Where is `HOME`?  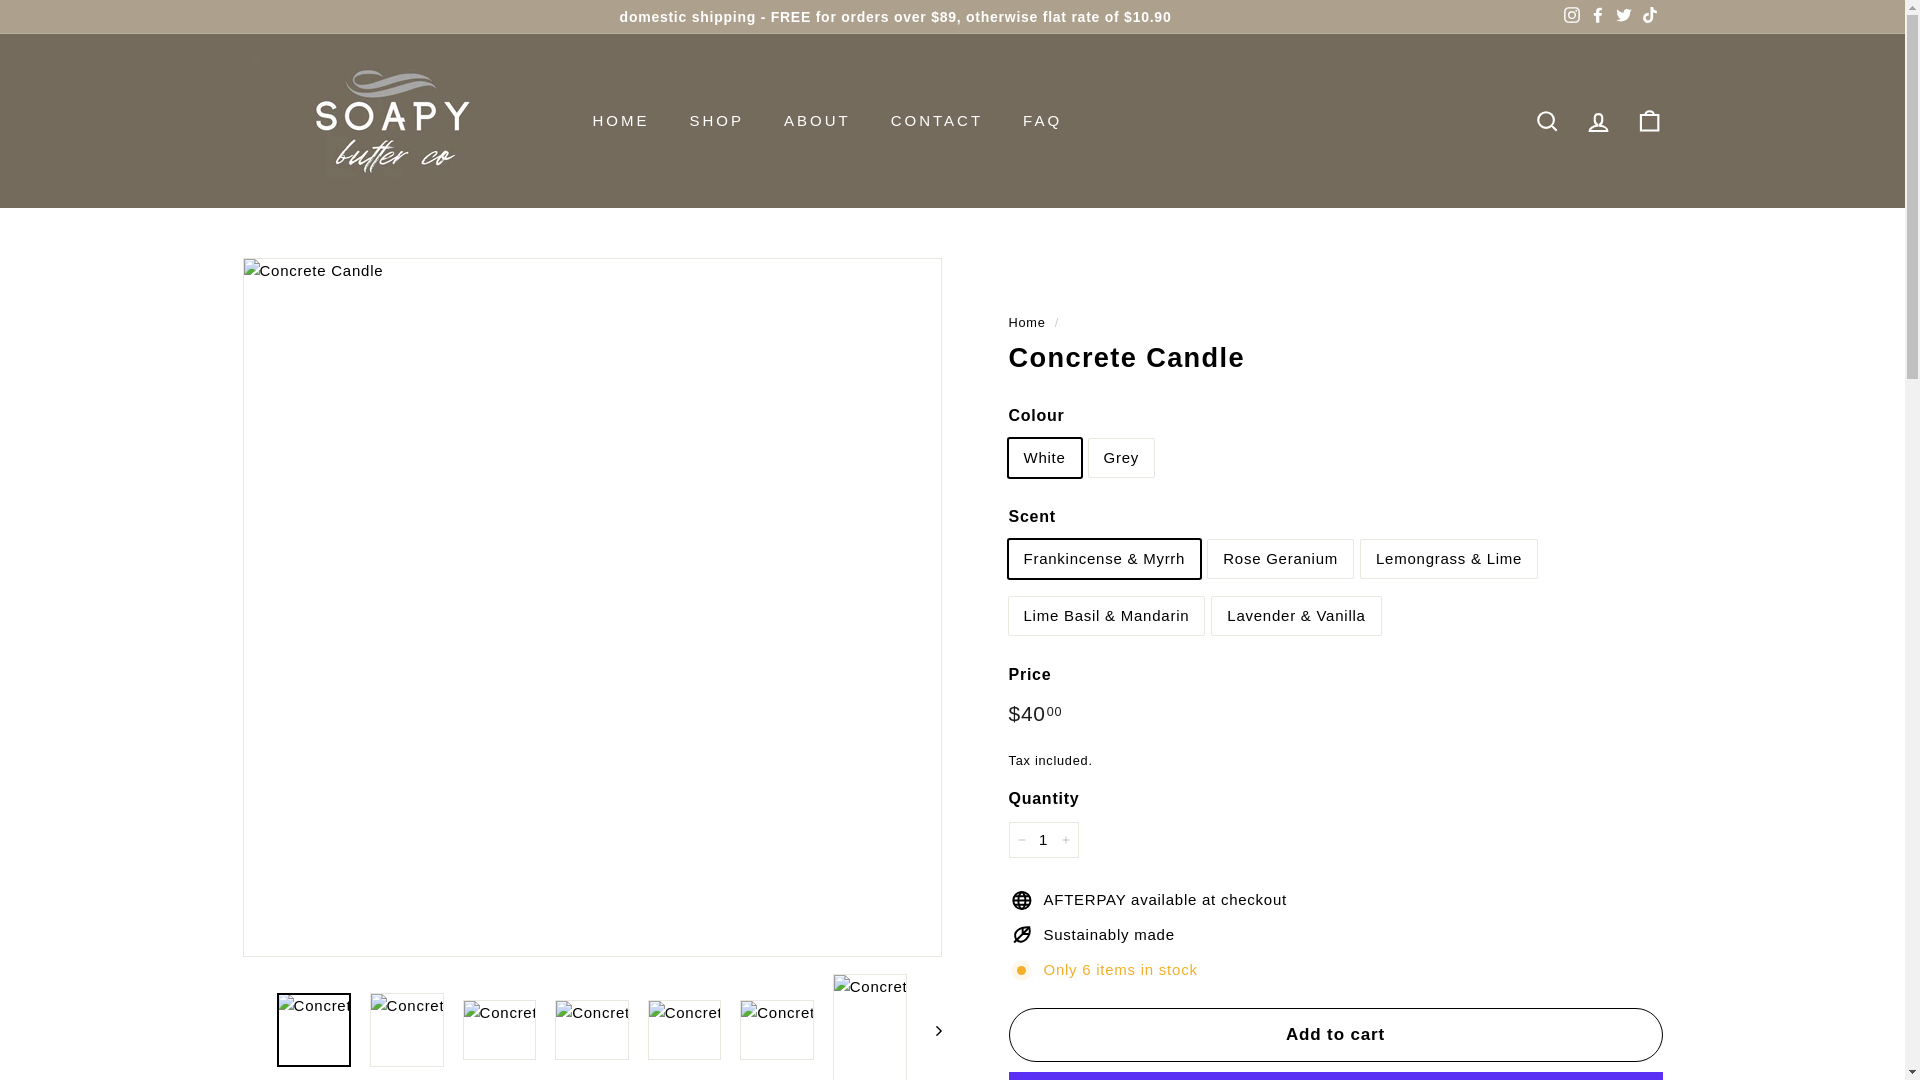
HOME is located at coordinates (620, 120).